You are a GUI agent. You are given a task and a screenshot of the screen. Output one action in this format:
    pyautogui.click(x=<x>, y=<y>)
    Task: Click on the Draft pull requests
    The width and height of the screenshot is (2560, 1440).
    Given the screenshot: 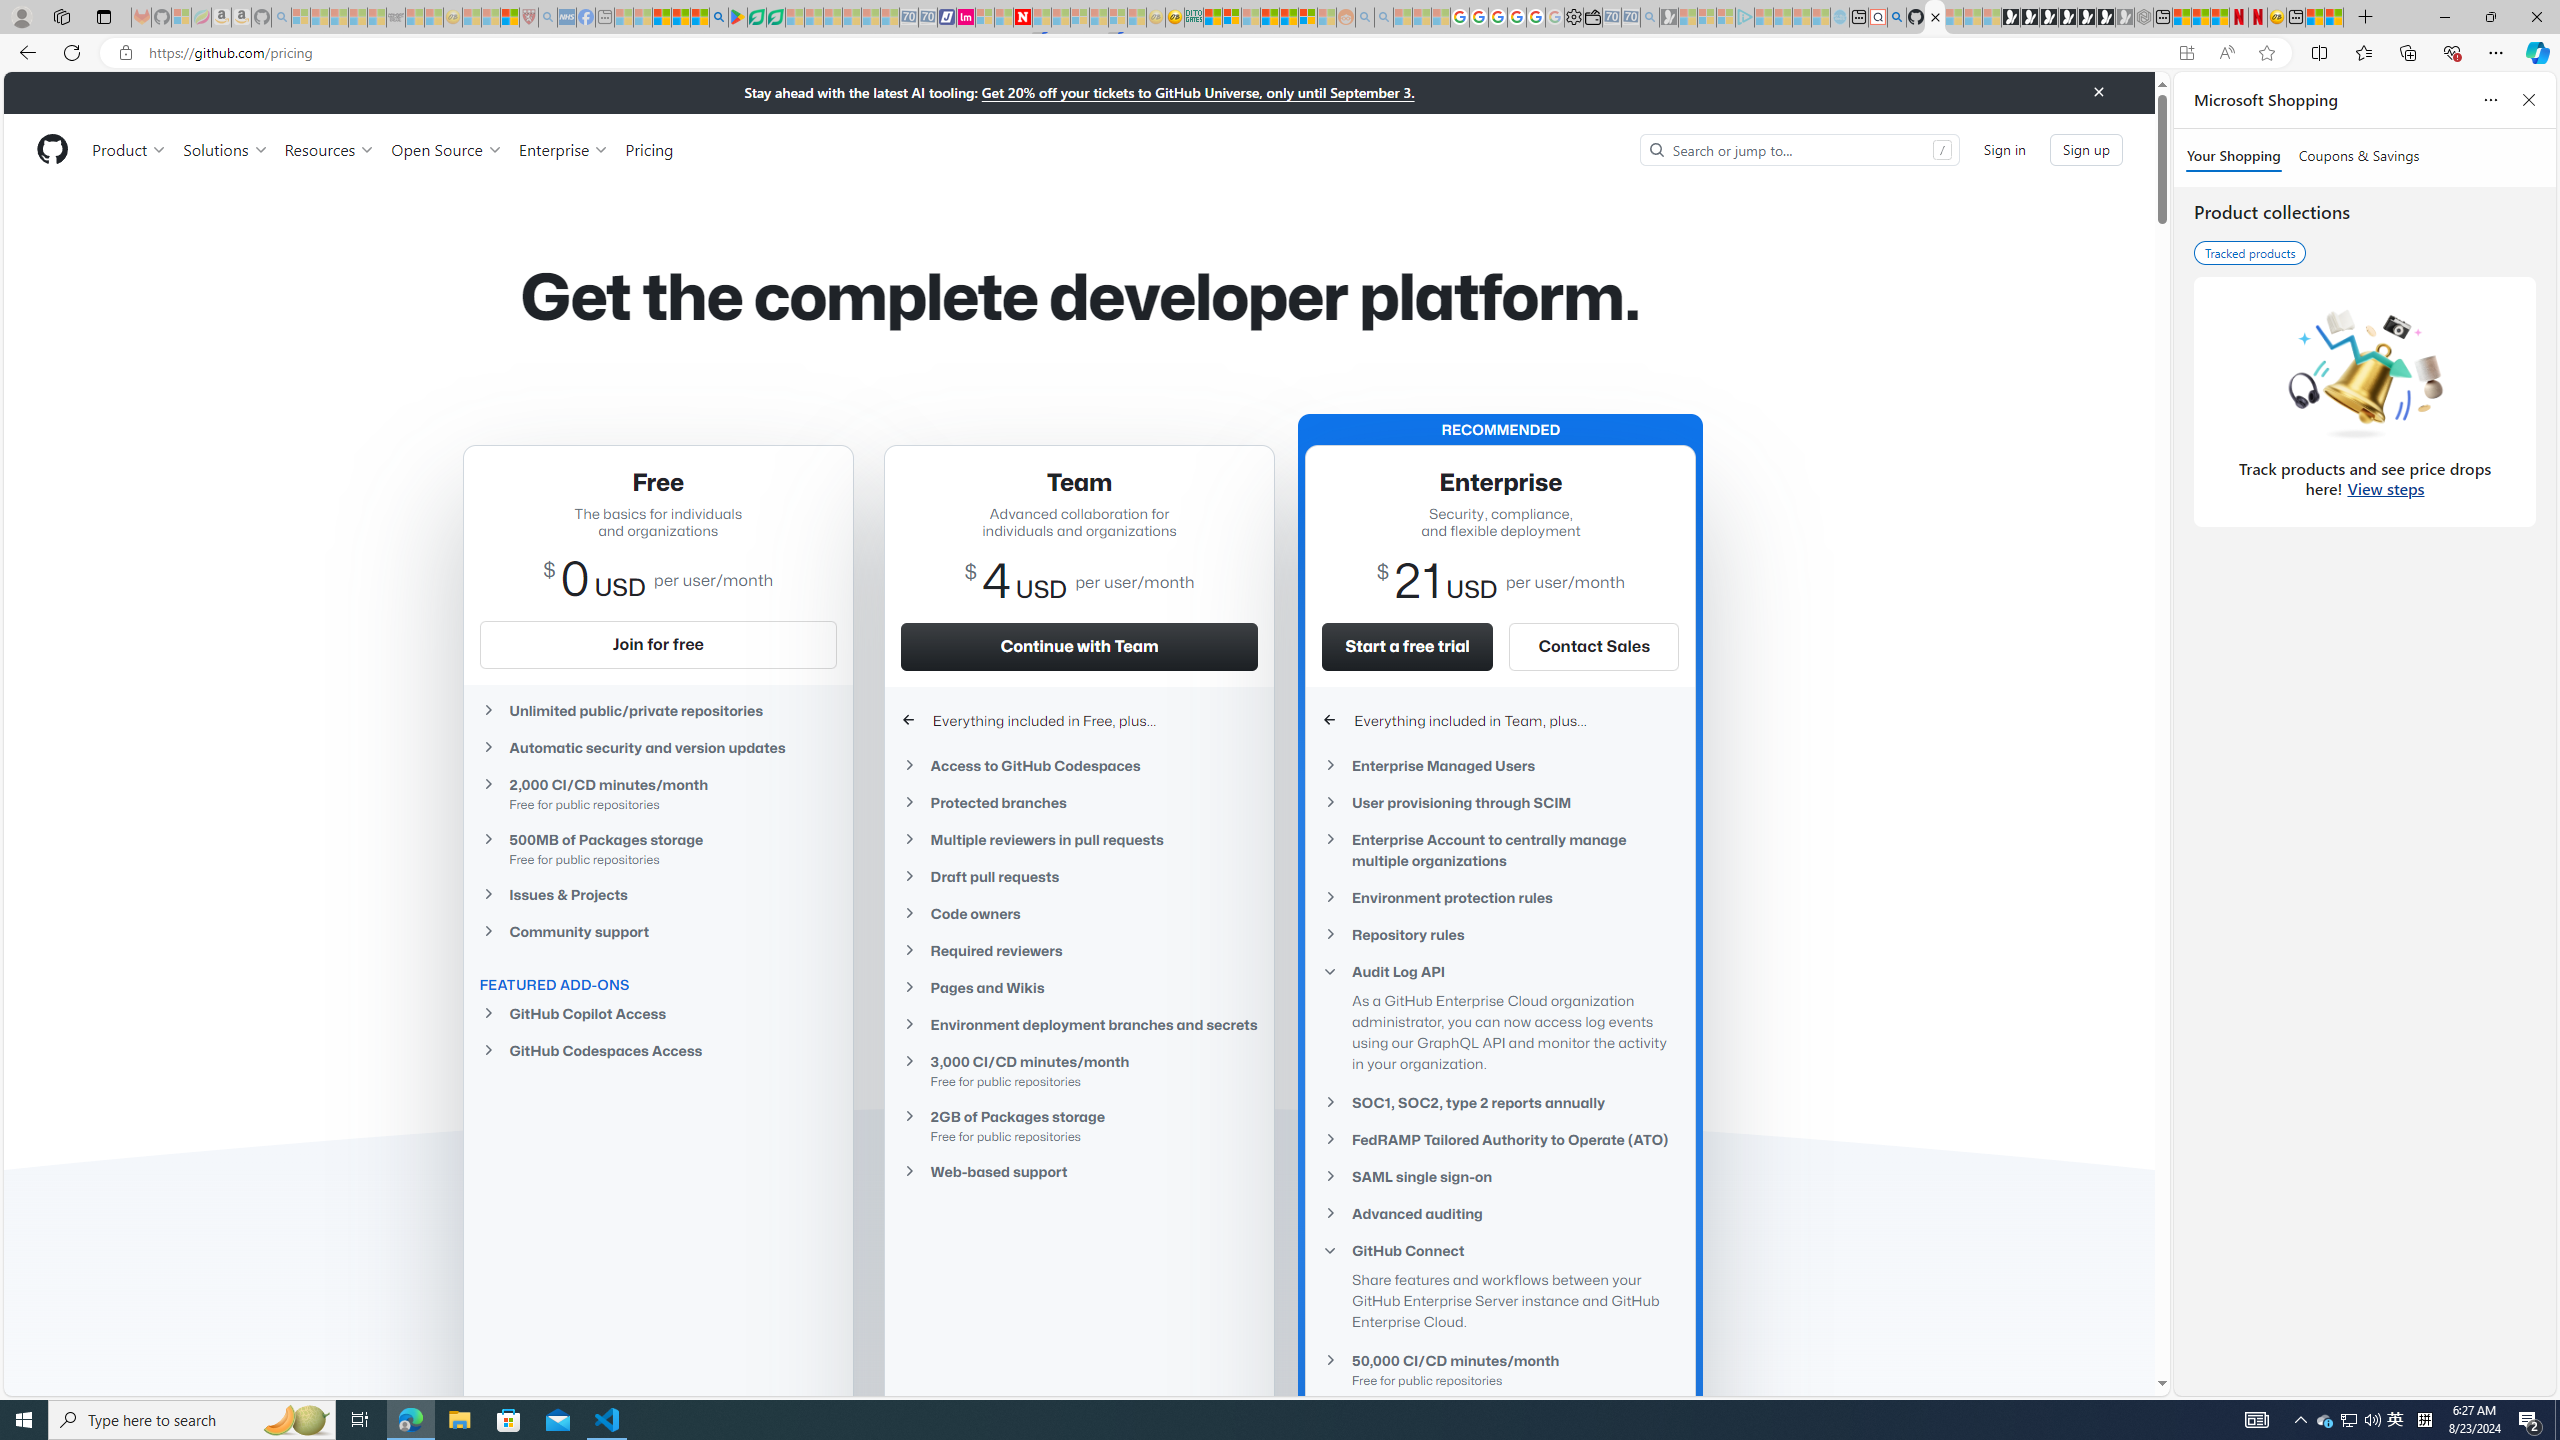 What is the action you would take?
    pyautogui.click(x=1080, y=876)
    